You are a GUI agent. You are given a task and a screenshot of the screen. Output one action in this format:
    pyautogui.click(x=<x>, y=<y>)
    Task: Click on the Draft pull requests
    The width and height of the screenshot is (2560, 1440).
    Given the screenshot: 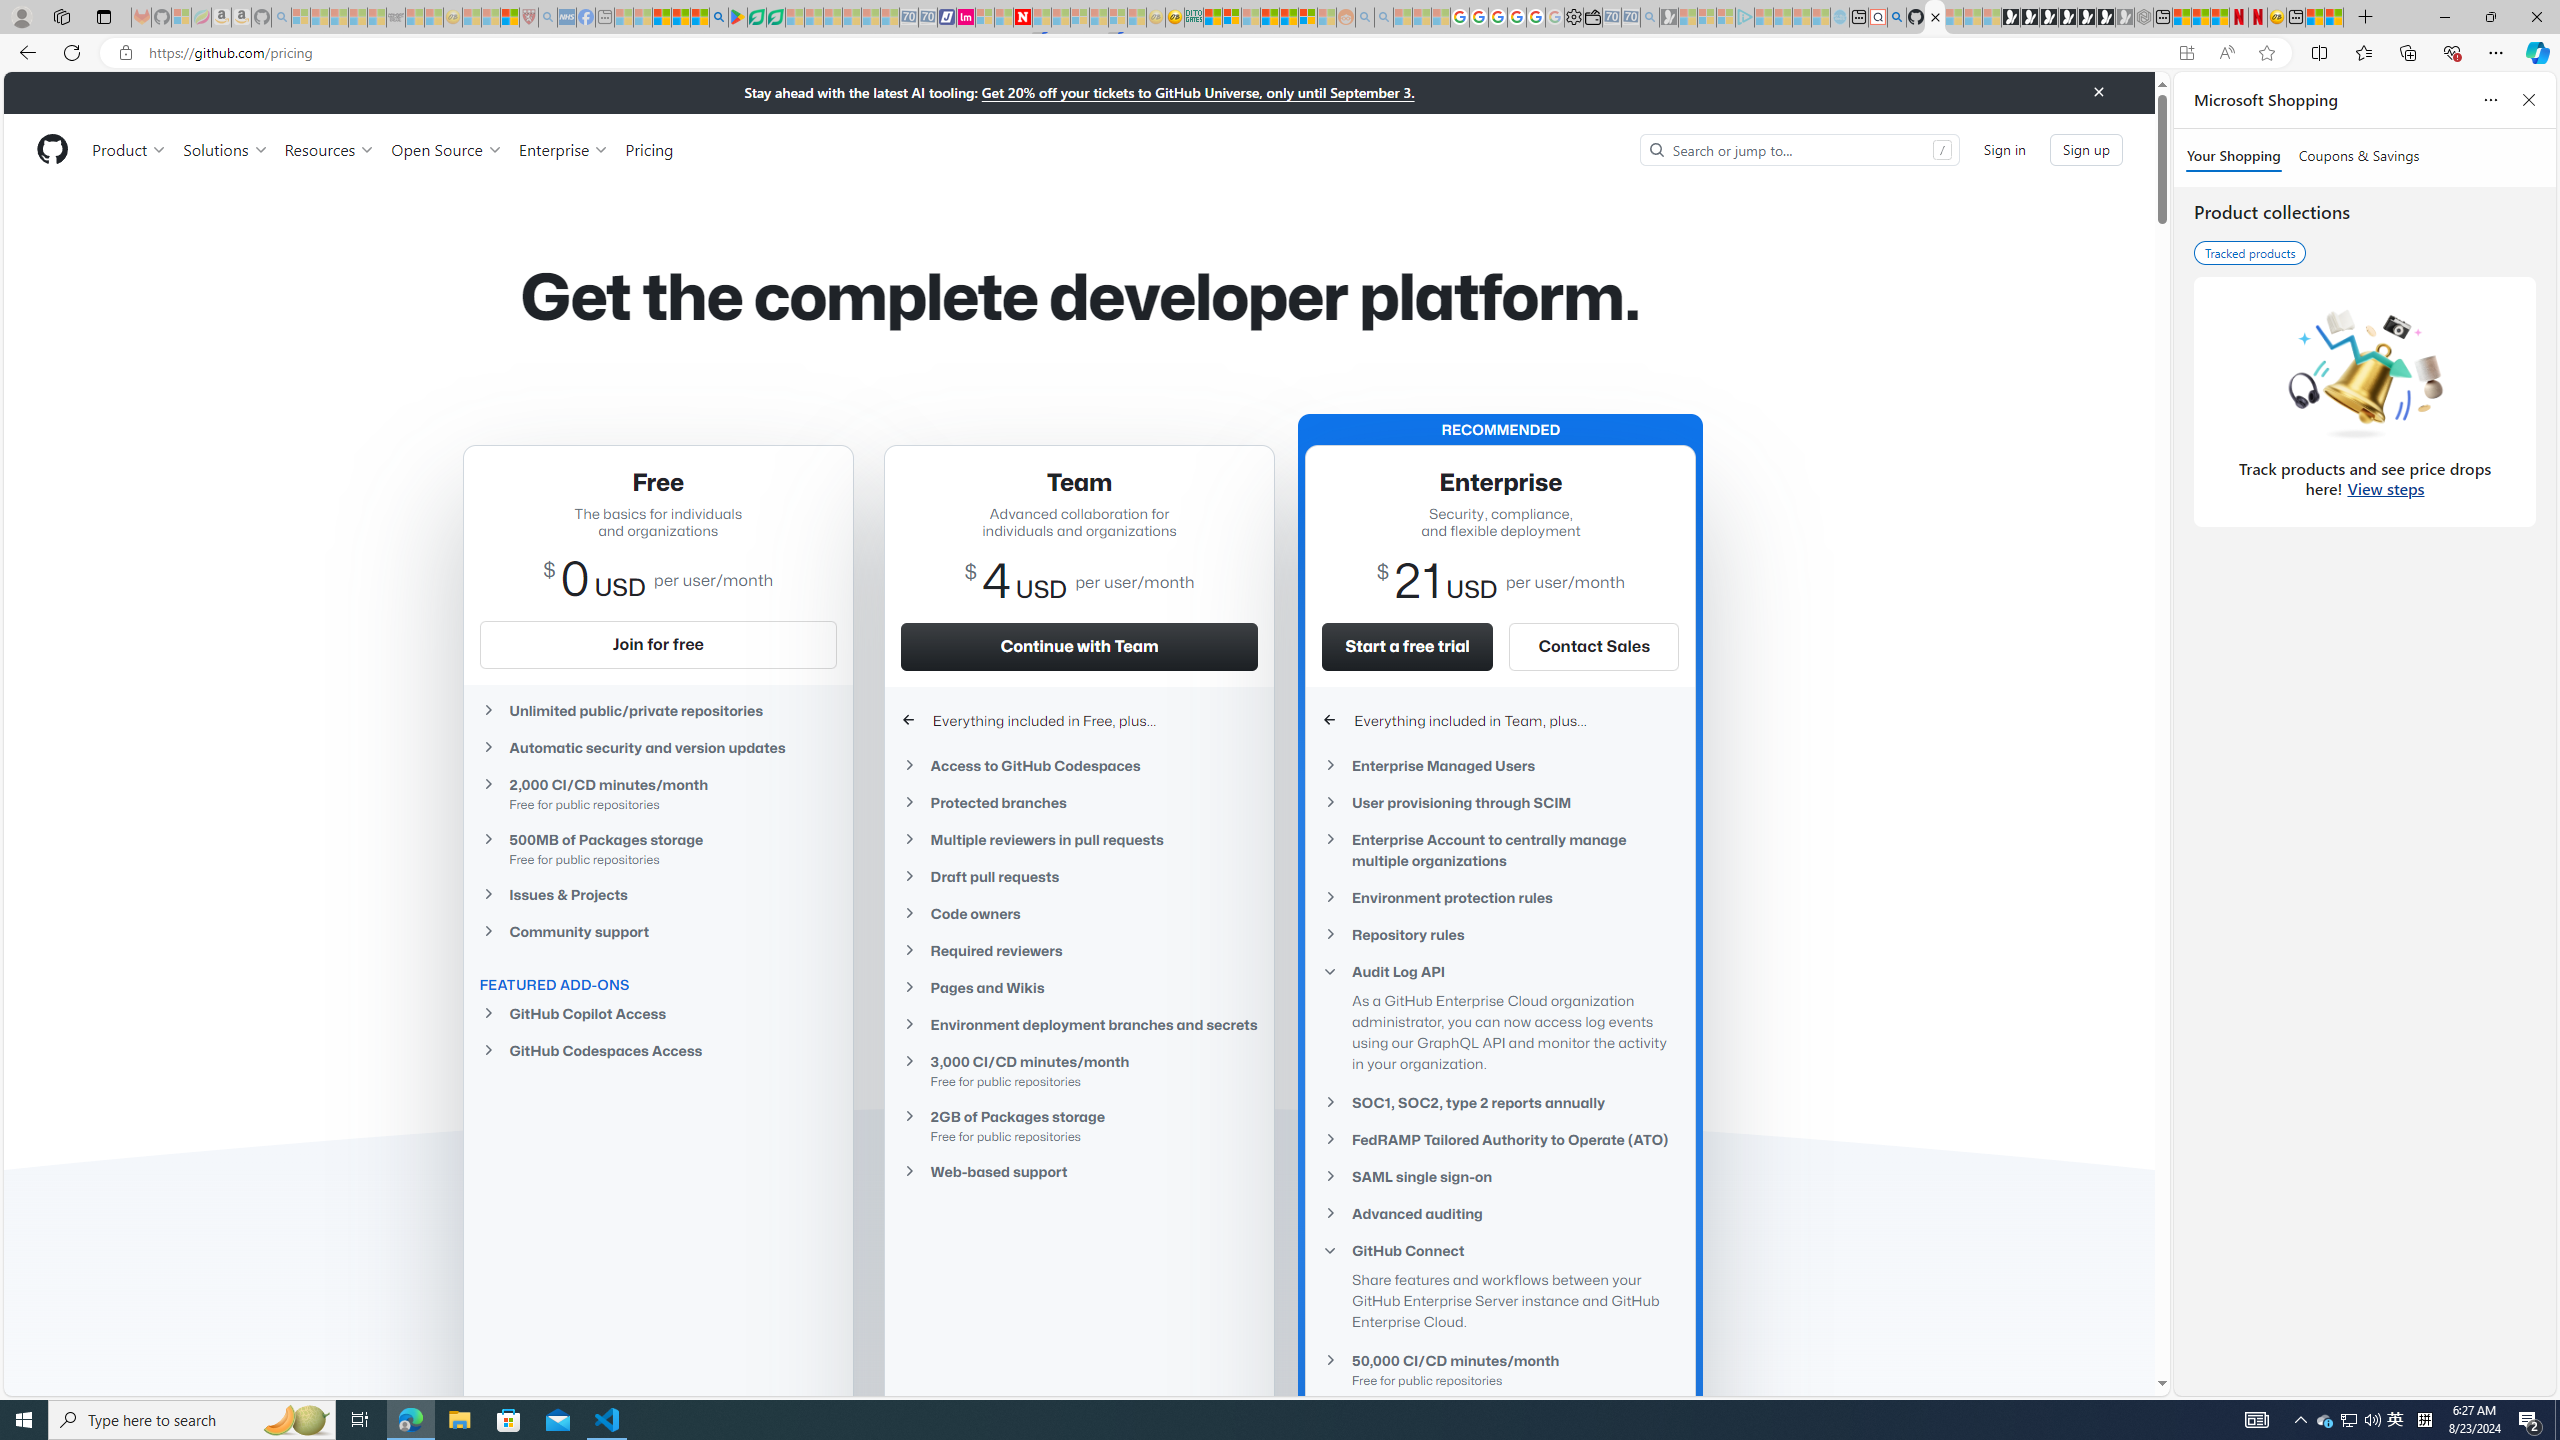 What is the action you would take?
    pyautogui.click(x=1080, y=876)
    